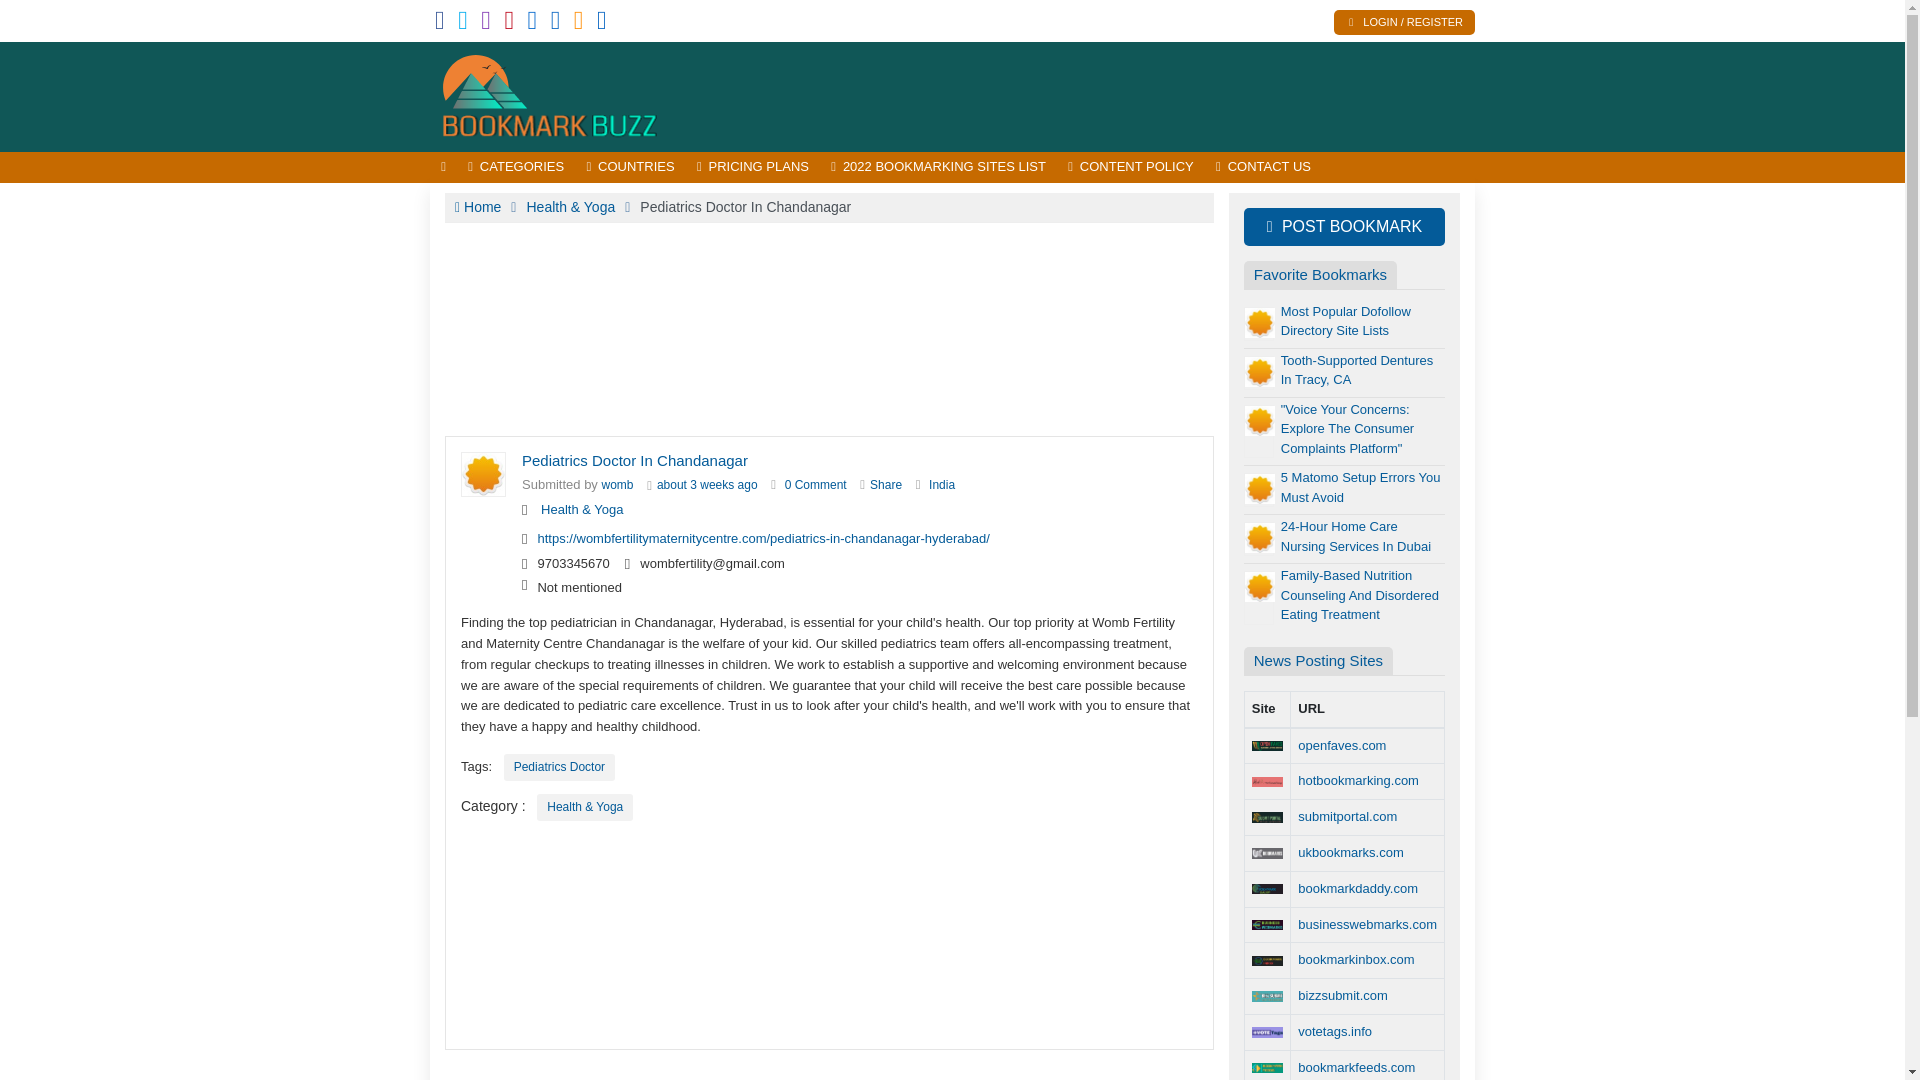 The image size is (1920, 1080). What do you see at coordinates (478, 206) in the screenshot?
I see `Home` at bounding box center [478, 206].